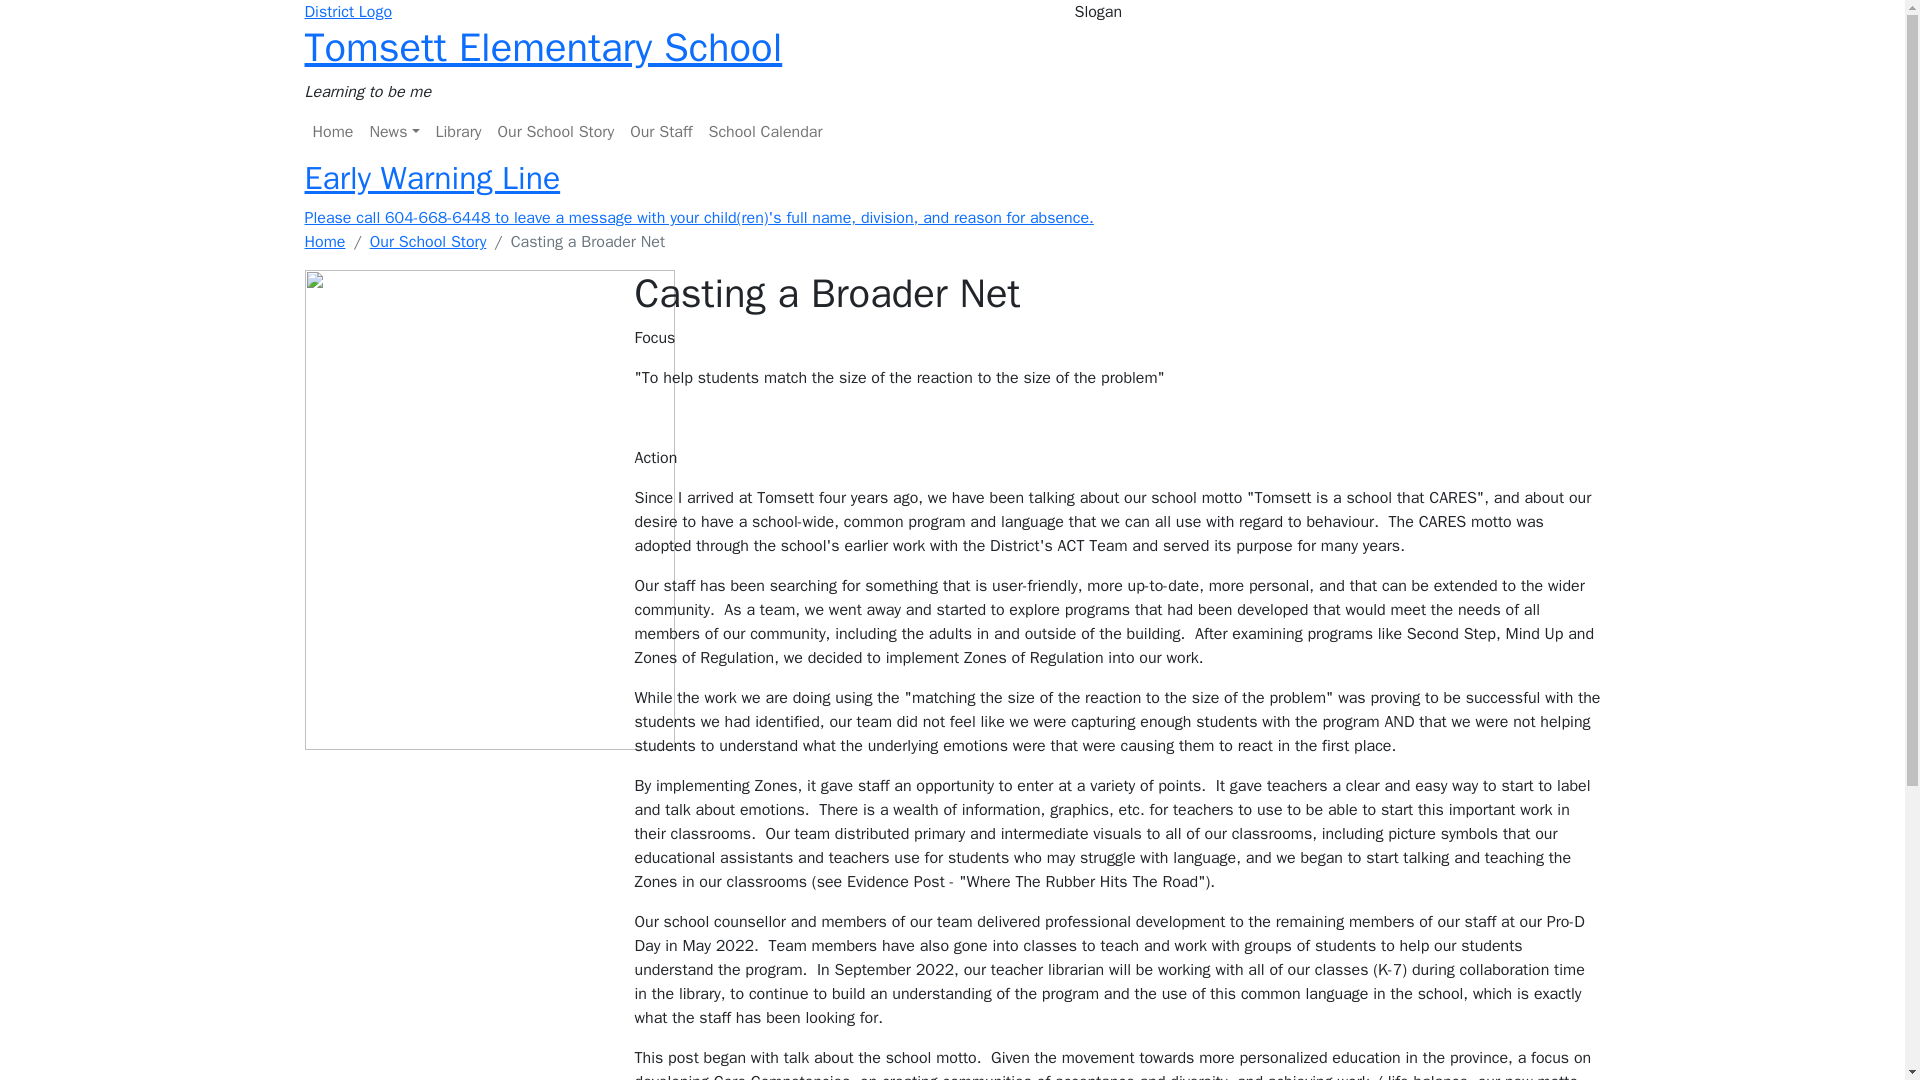 The image size is (1920, 1080). Describe the element at coordinates (556, 132) in the screenshot. I see `Our School Story` at that location.